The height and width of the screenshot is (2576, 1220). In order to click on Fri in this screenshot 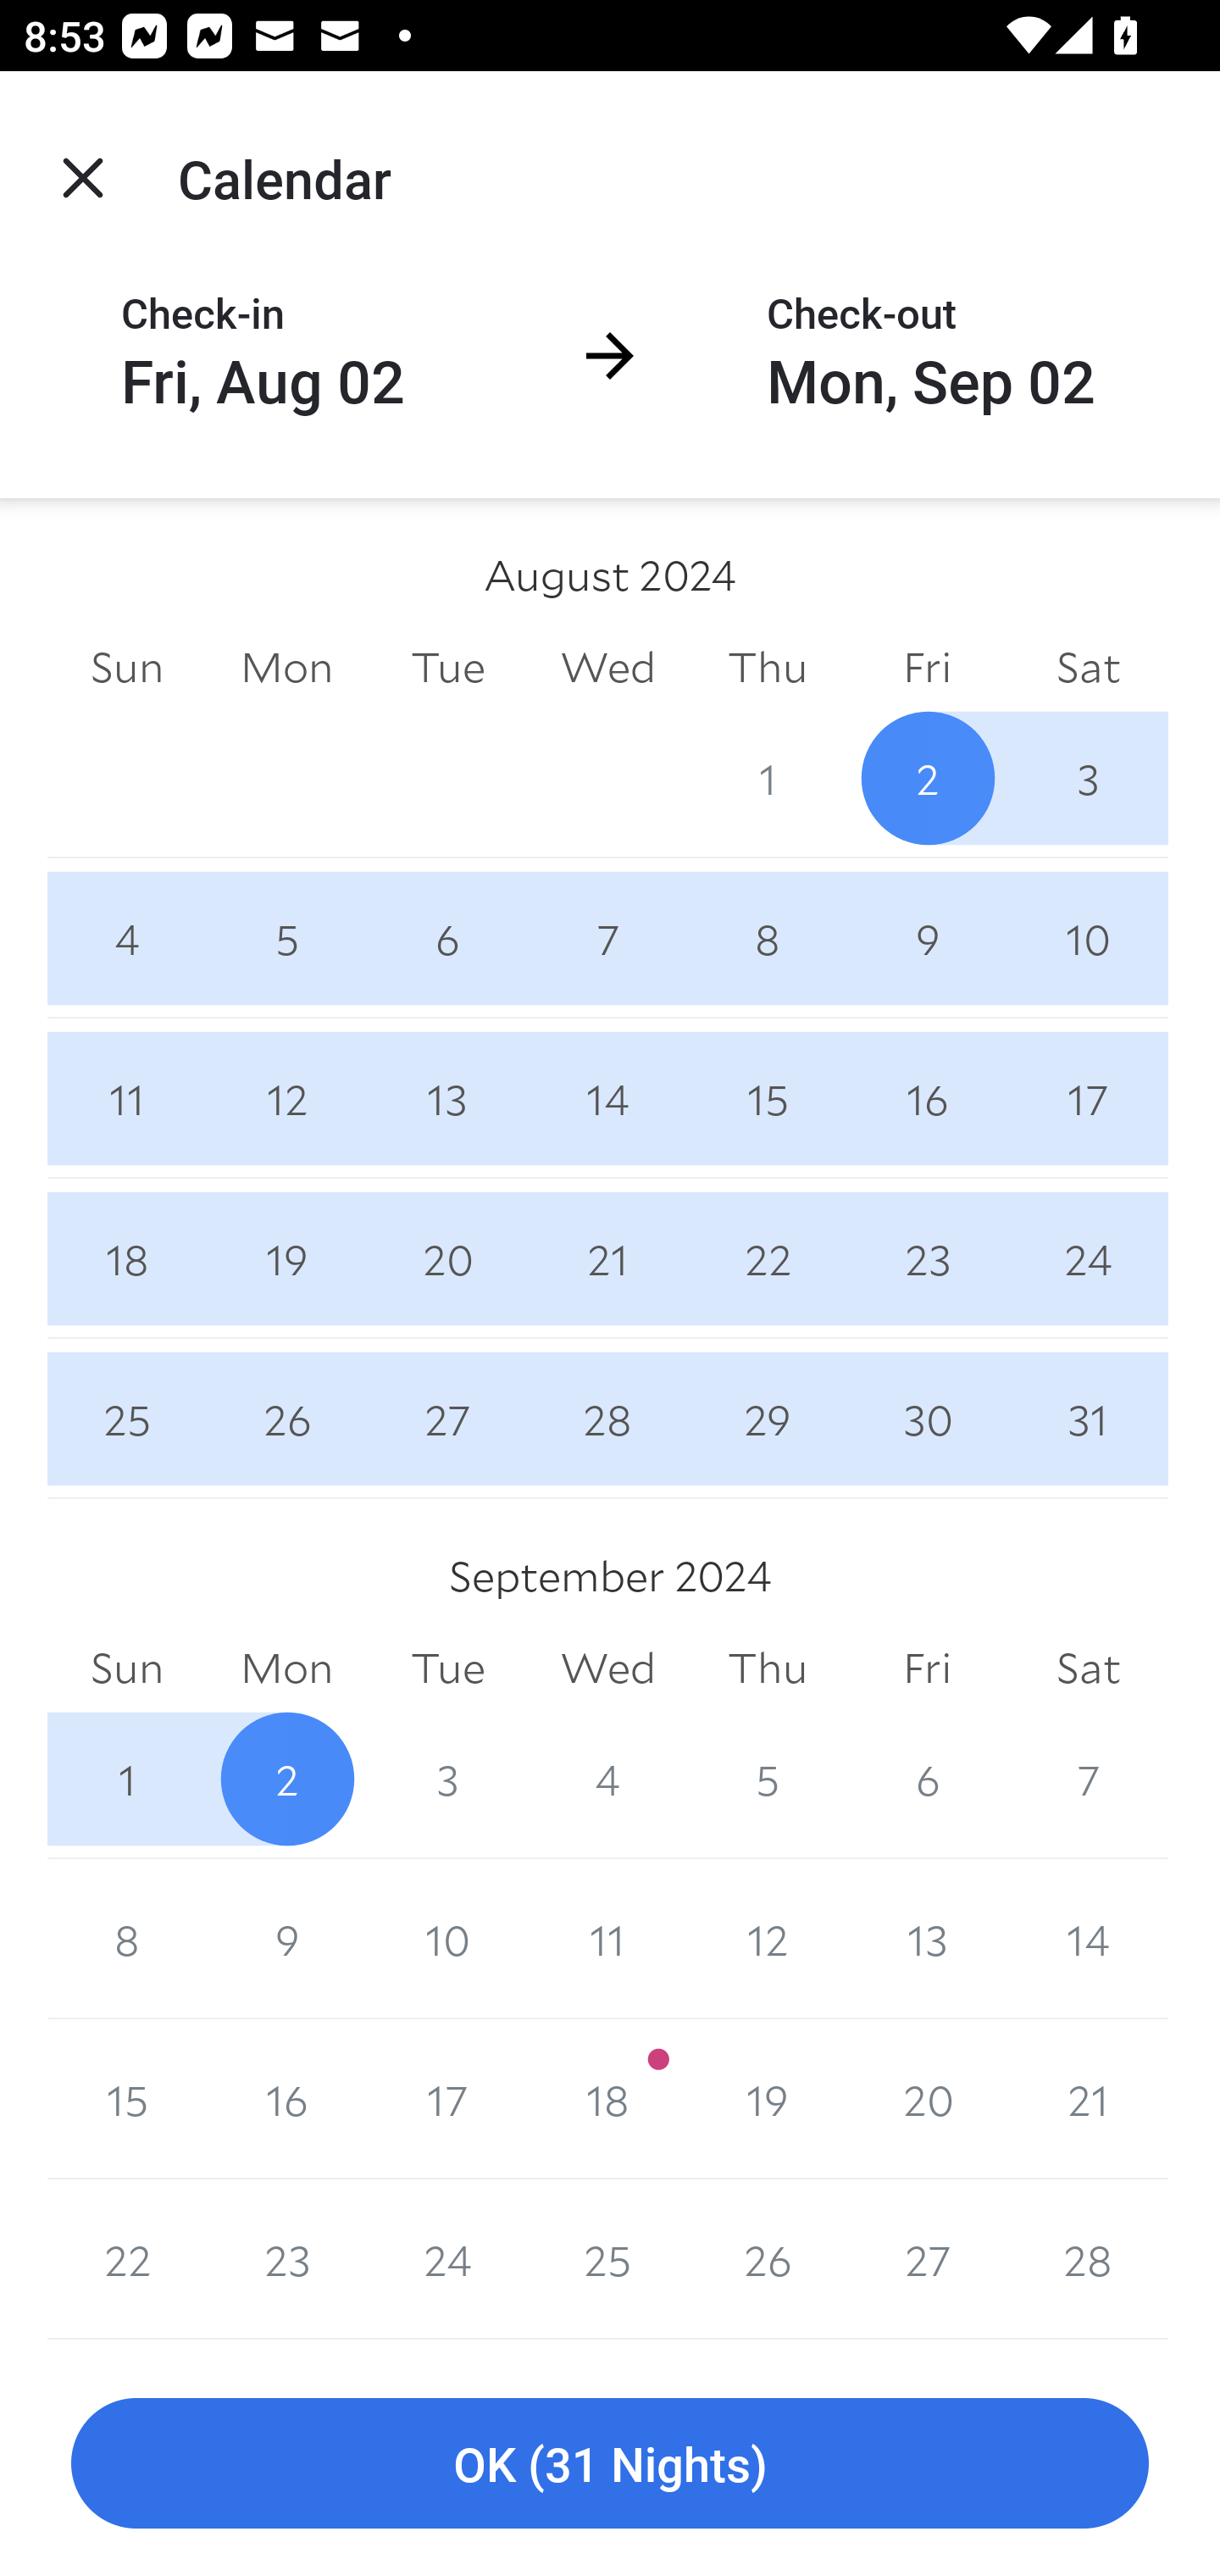, I will do `click(927, 666)`.